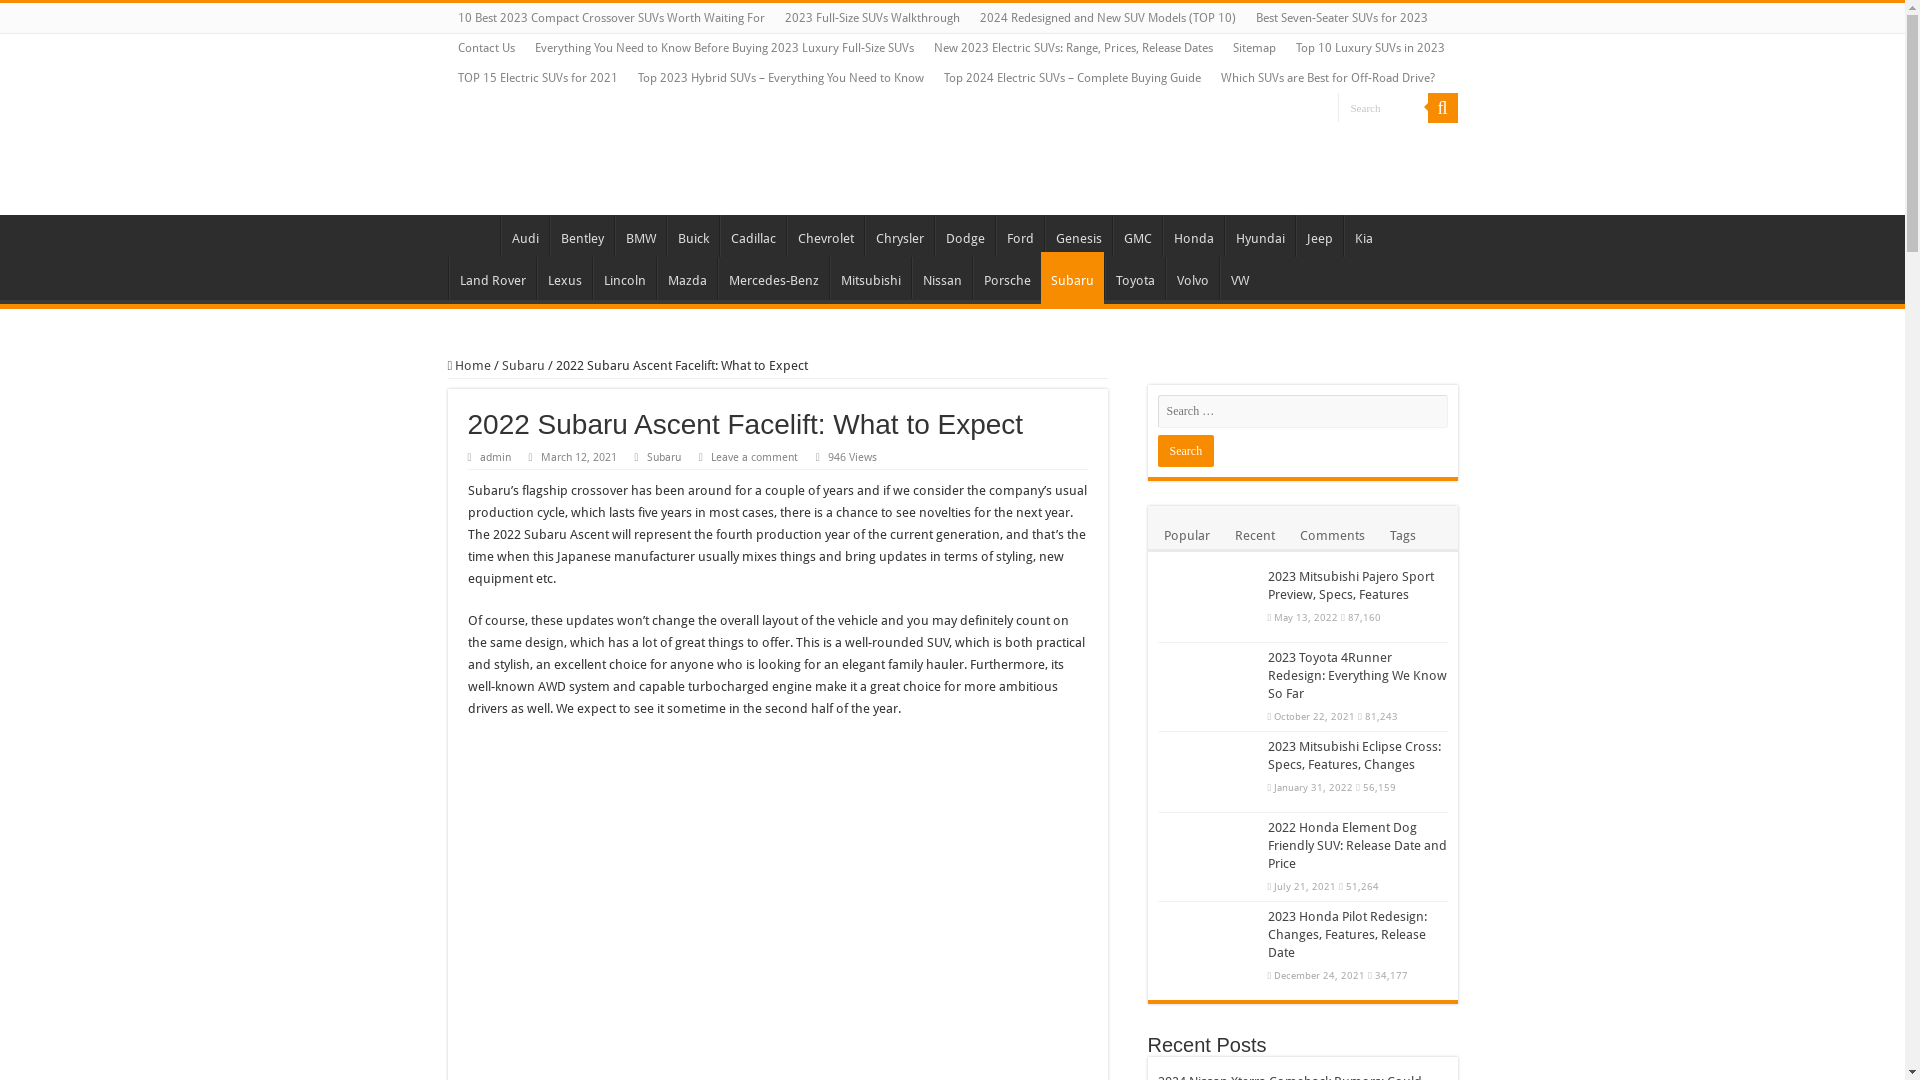 The height and width of the screenshot is (1080, 1920). What do you see at coordinates (1358, 846) in the screenshot?
I see `2022 Honda Element Dog Friendly SUV: Release Date and Price` at bounding box center [1358, 846].